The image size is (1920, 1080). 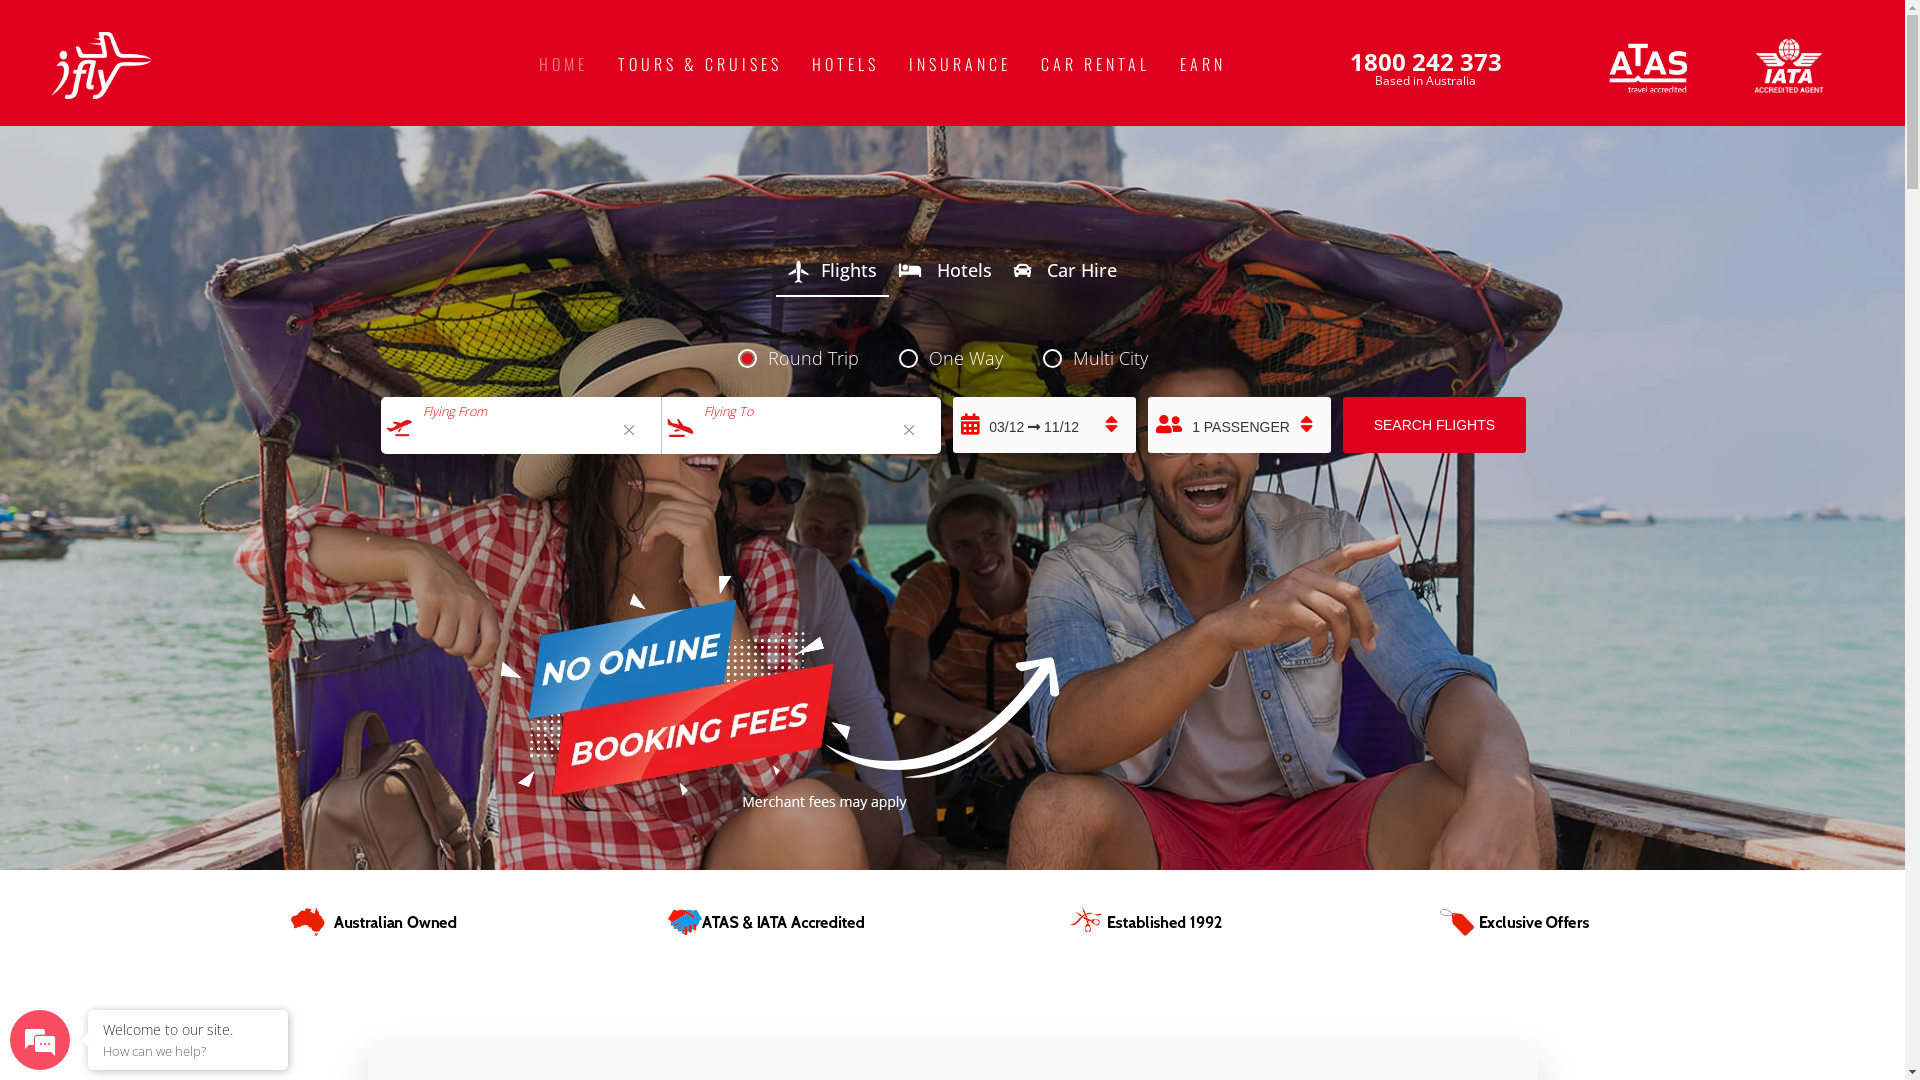 I want to click on INSURANCE, so click(x=960, y=64).